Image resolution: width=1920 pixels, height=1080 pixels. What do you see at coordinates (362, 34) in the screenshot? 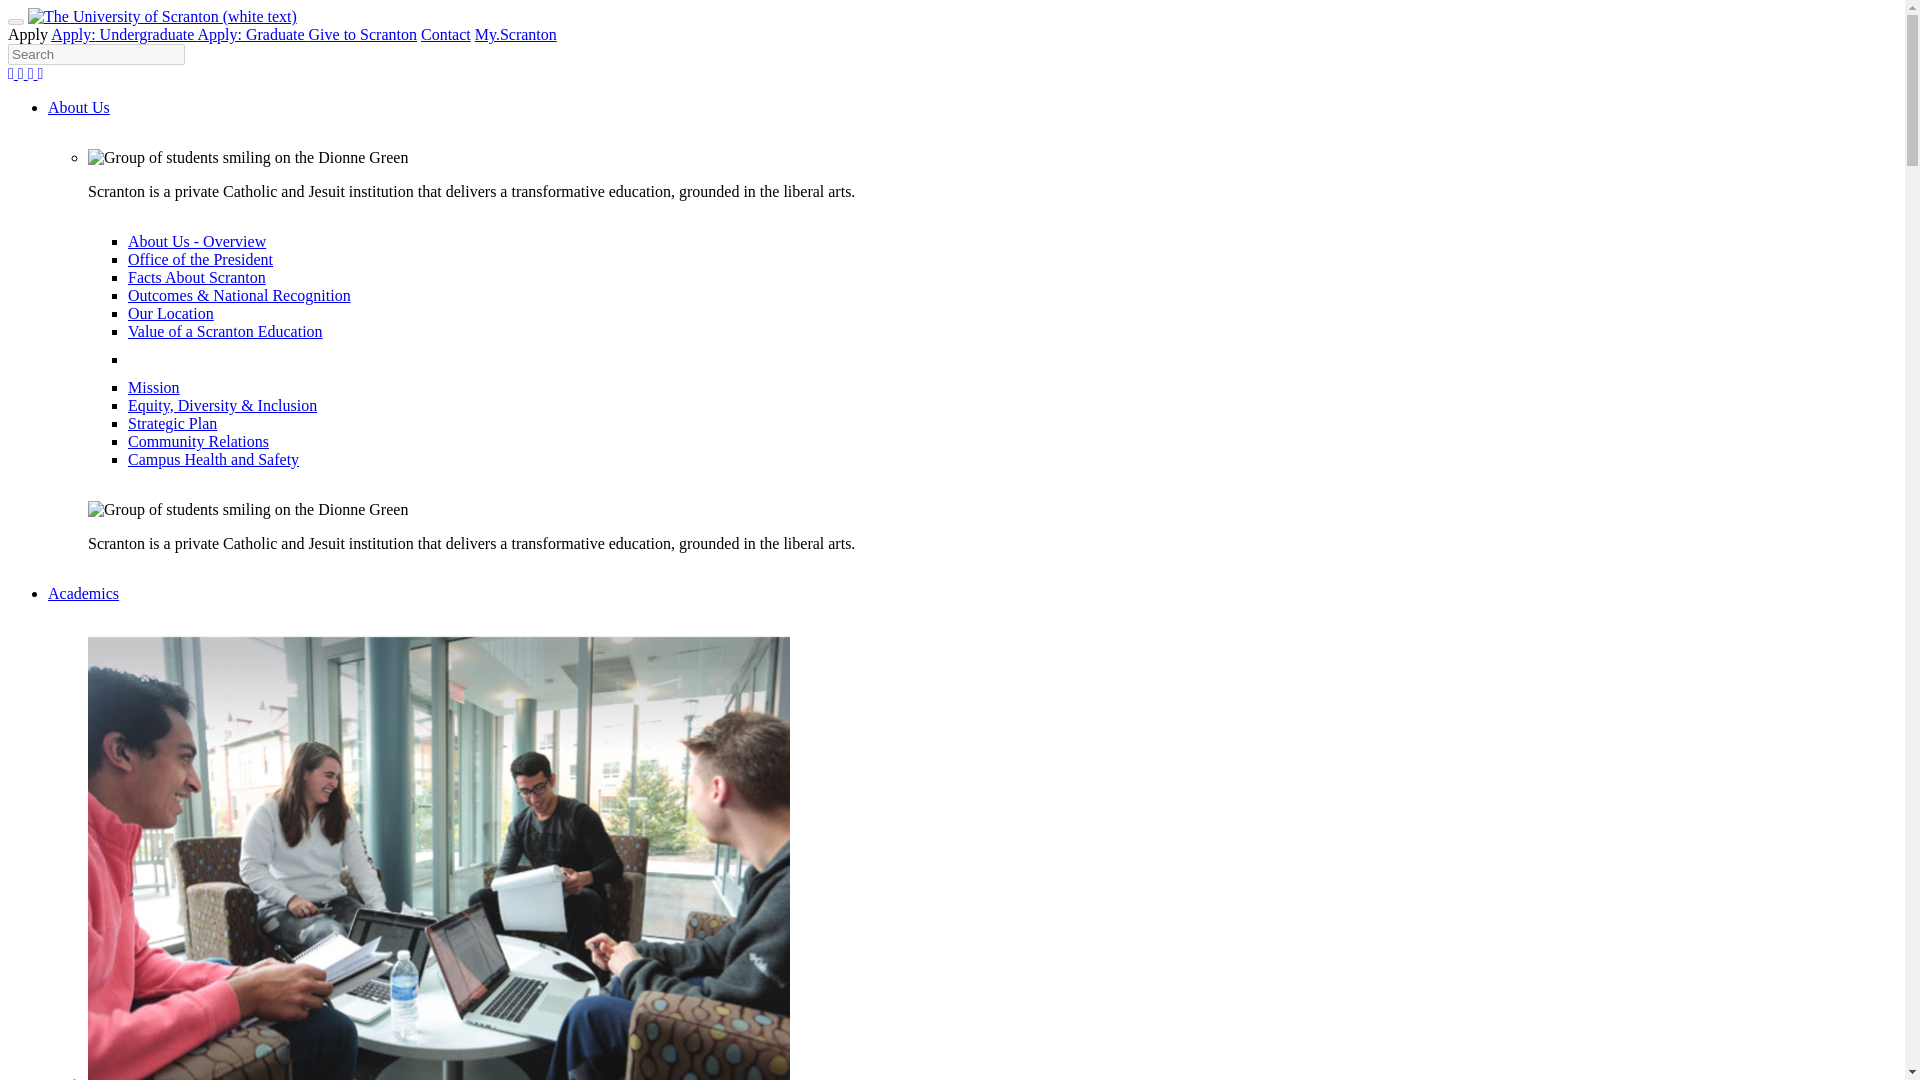
I see `Give to Scranton` at bounding box center [362, 34].